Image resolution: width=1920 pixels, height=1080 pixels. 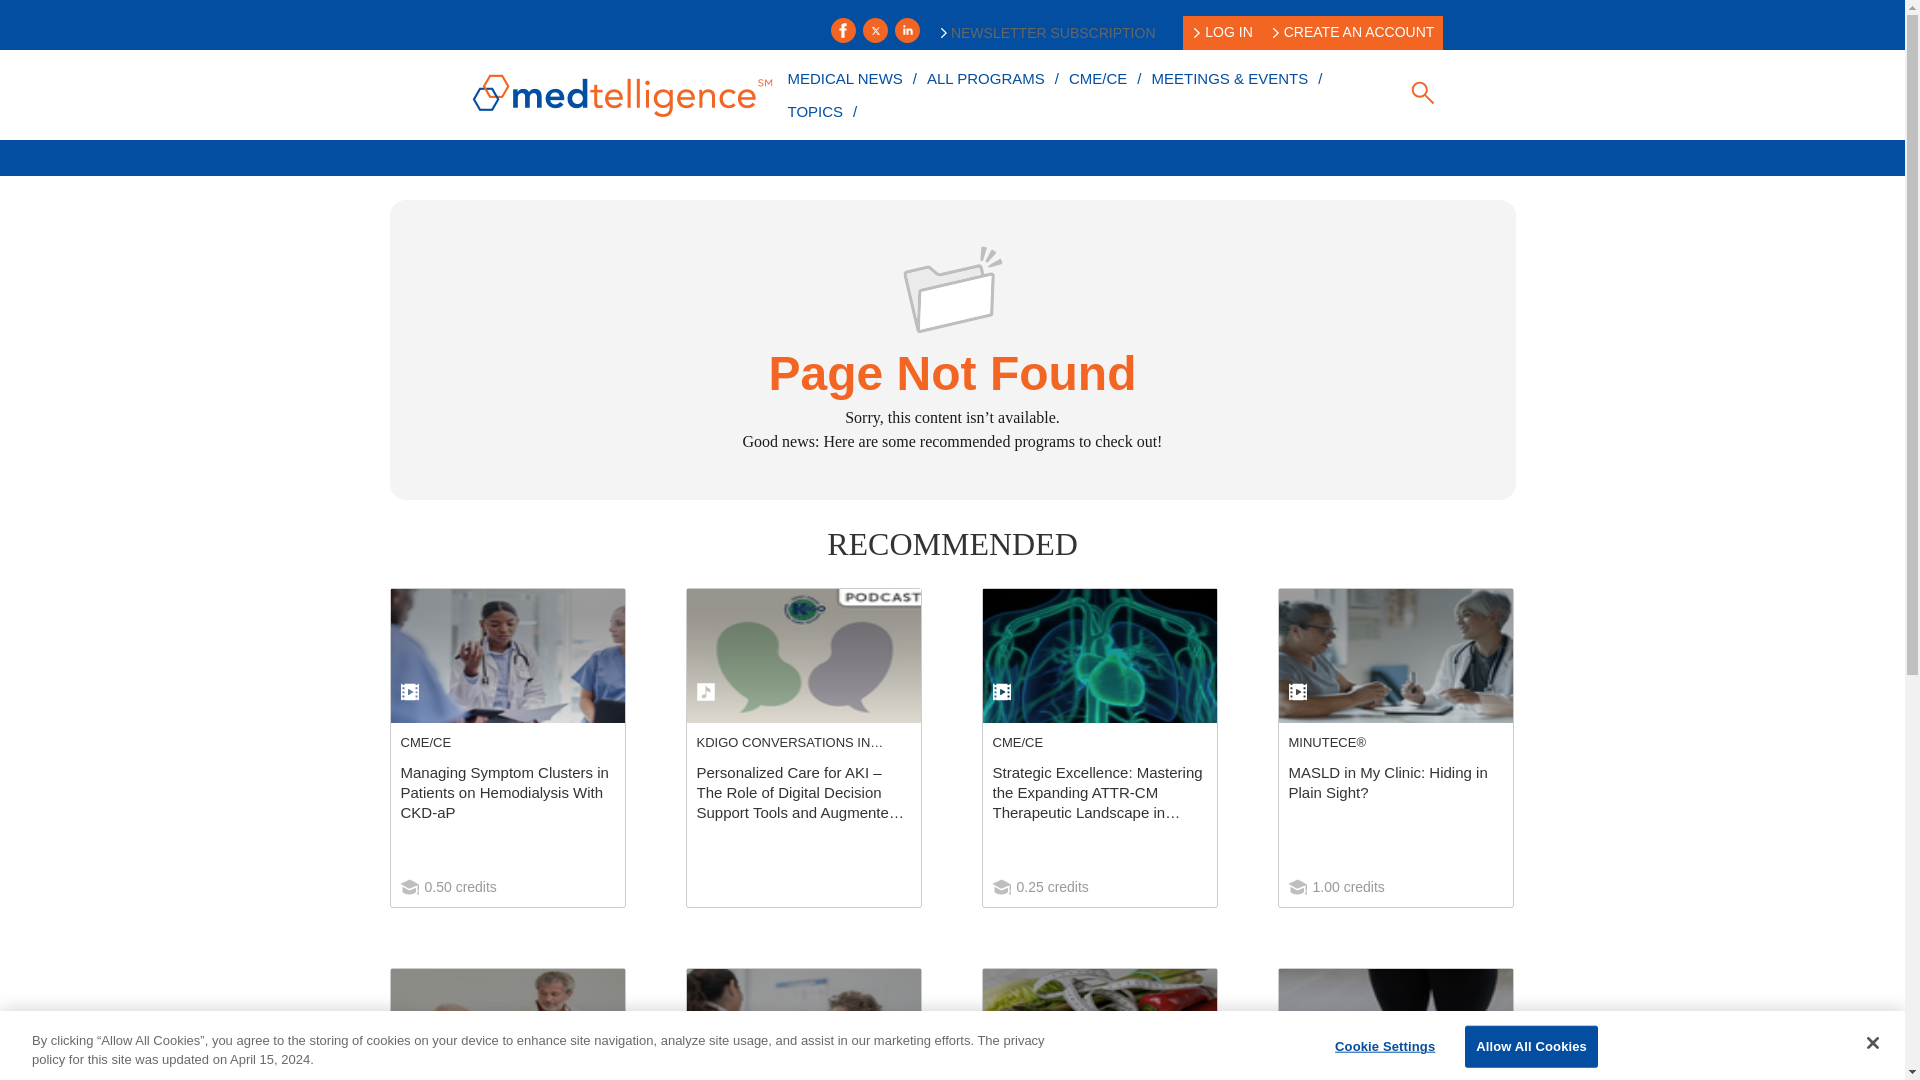 What do you see at coordinates (906, 30) in the screenshot?
I see `LinkedIn` at bounding box center [906, 30].